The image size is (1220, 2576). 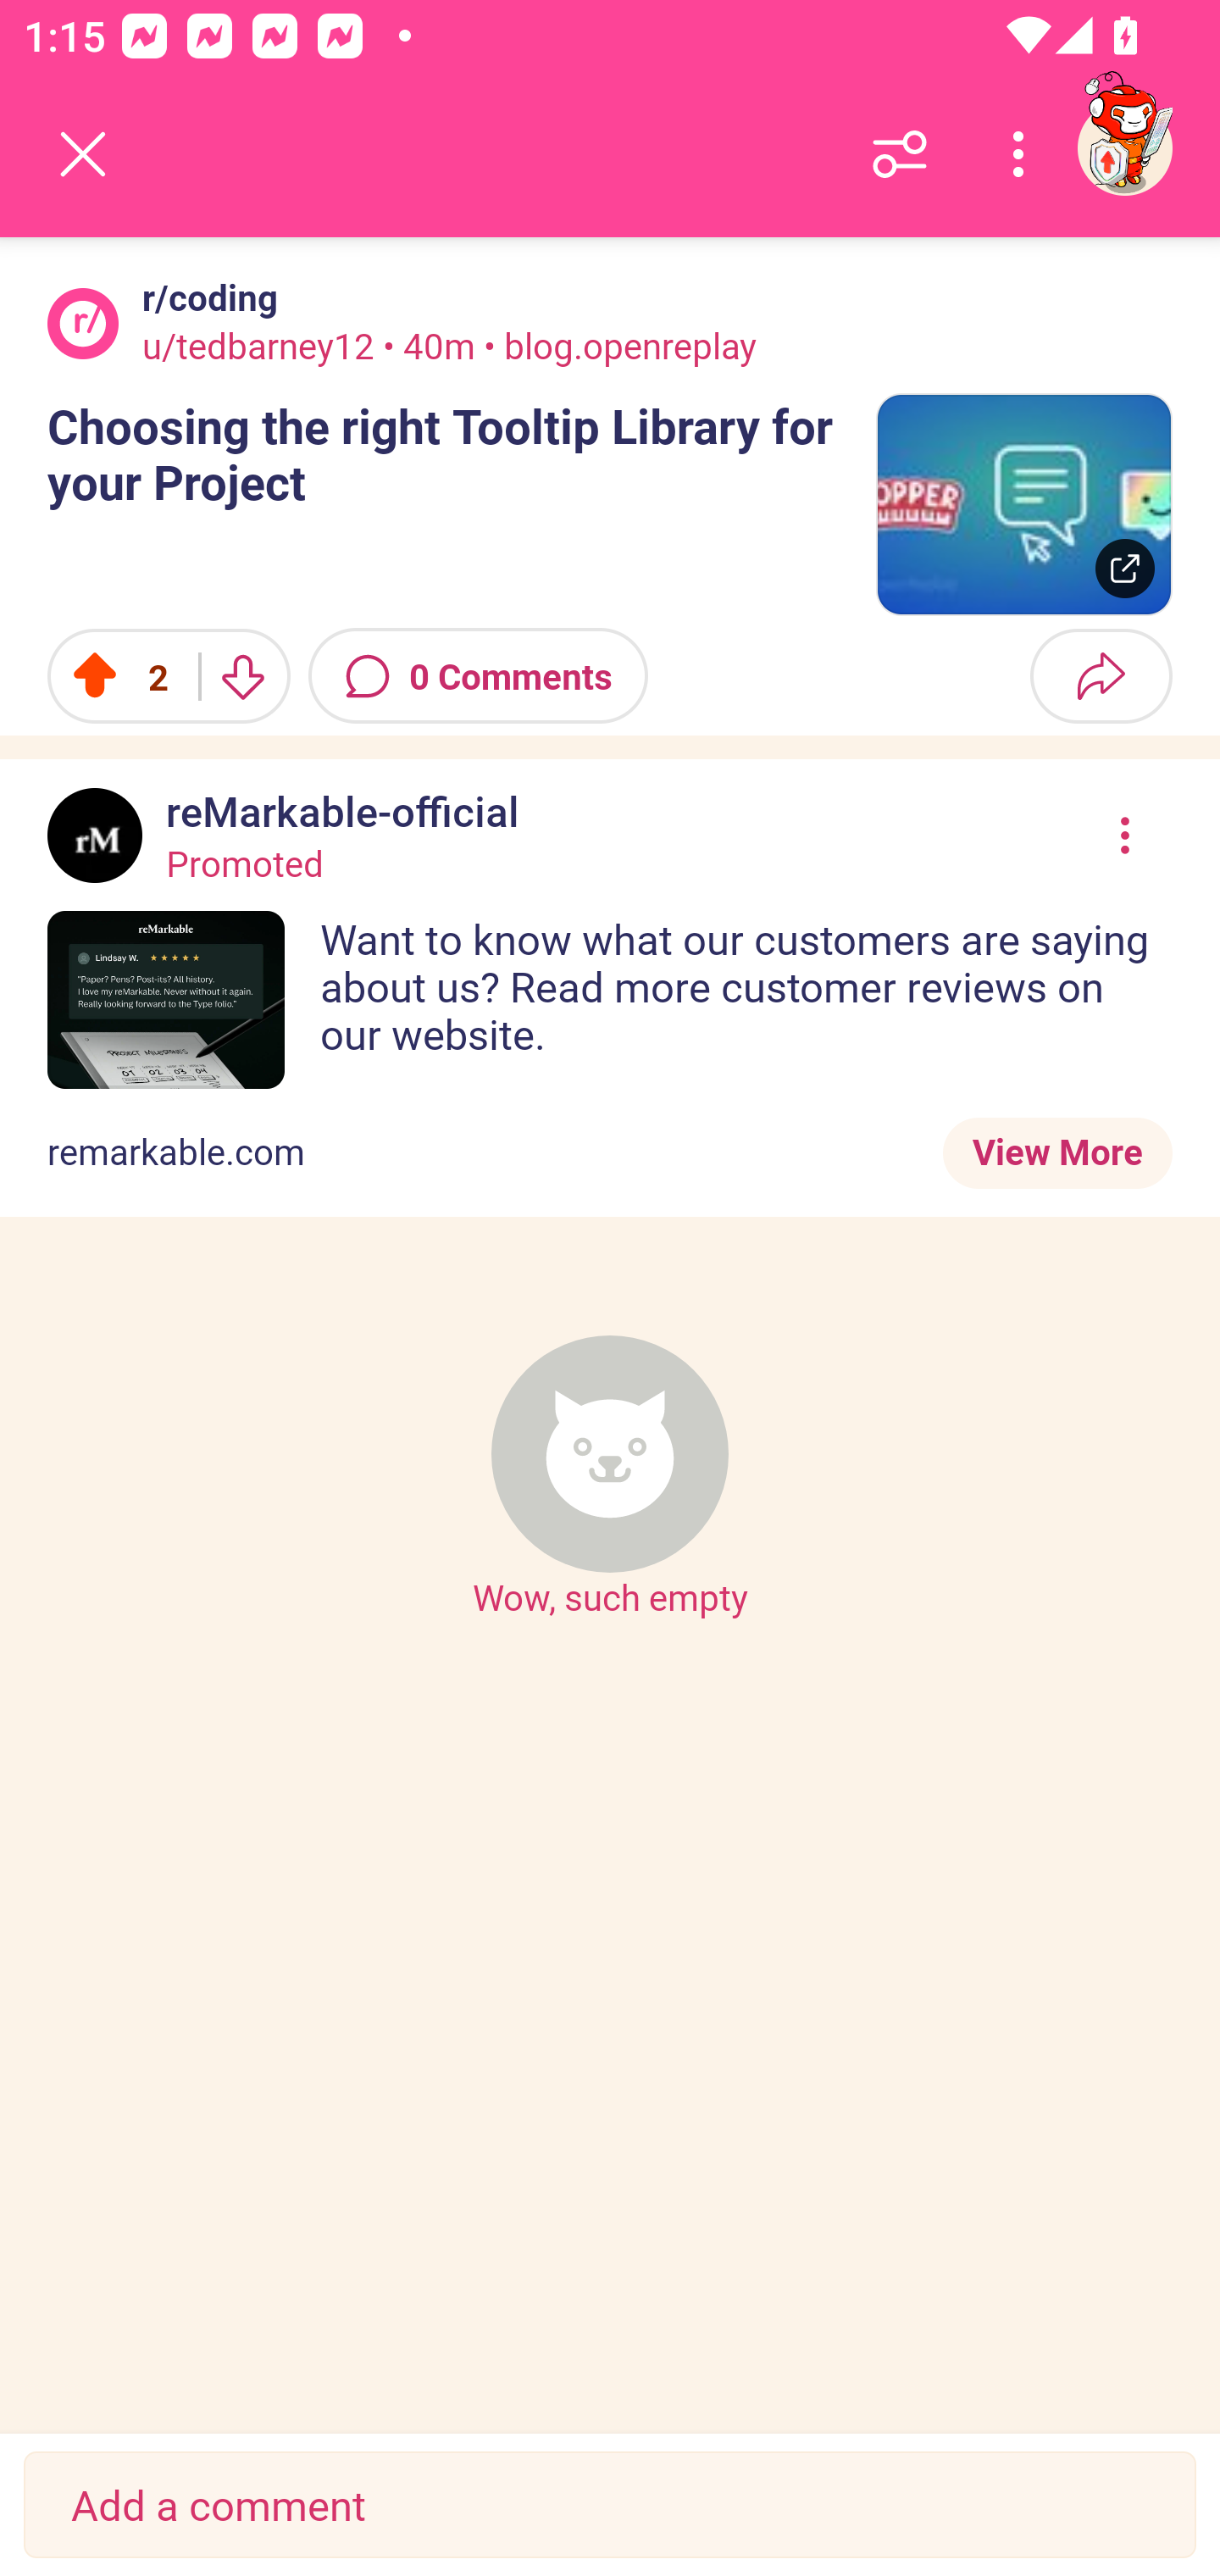 I want to click on Add a comment, so click(x=610, y=2505).